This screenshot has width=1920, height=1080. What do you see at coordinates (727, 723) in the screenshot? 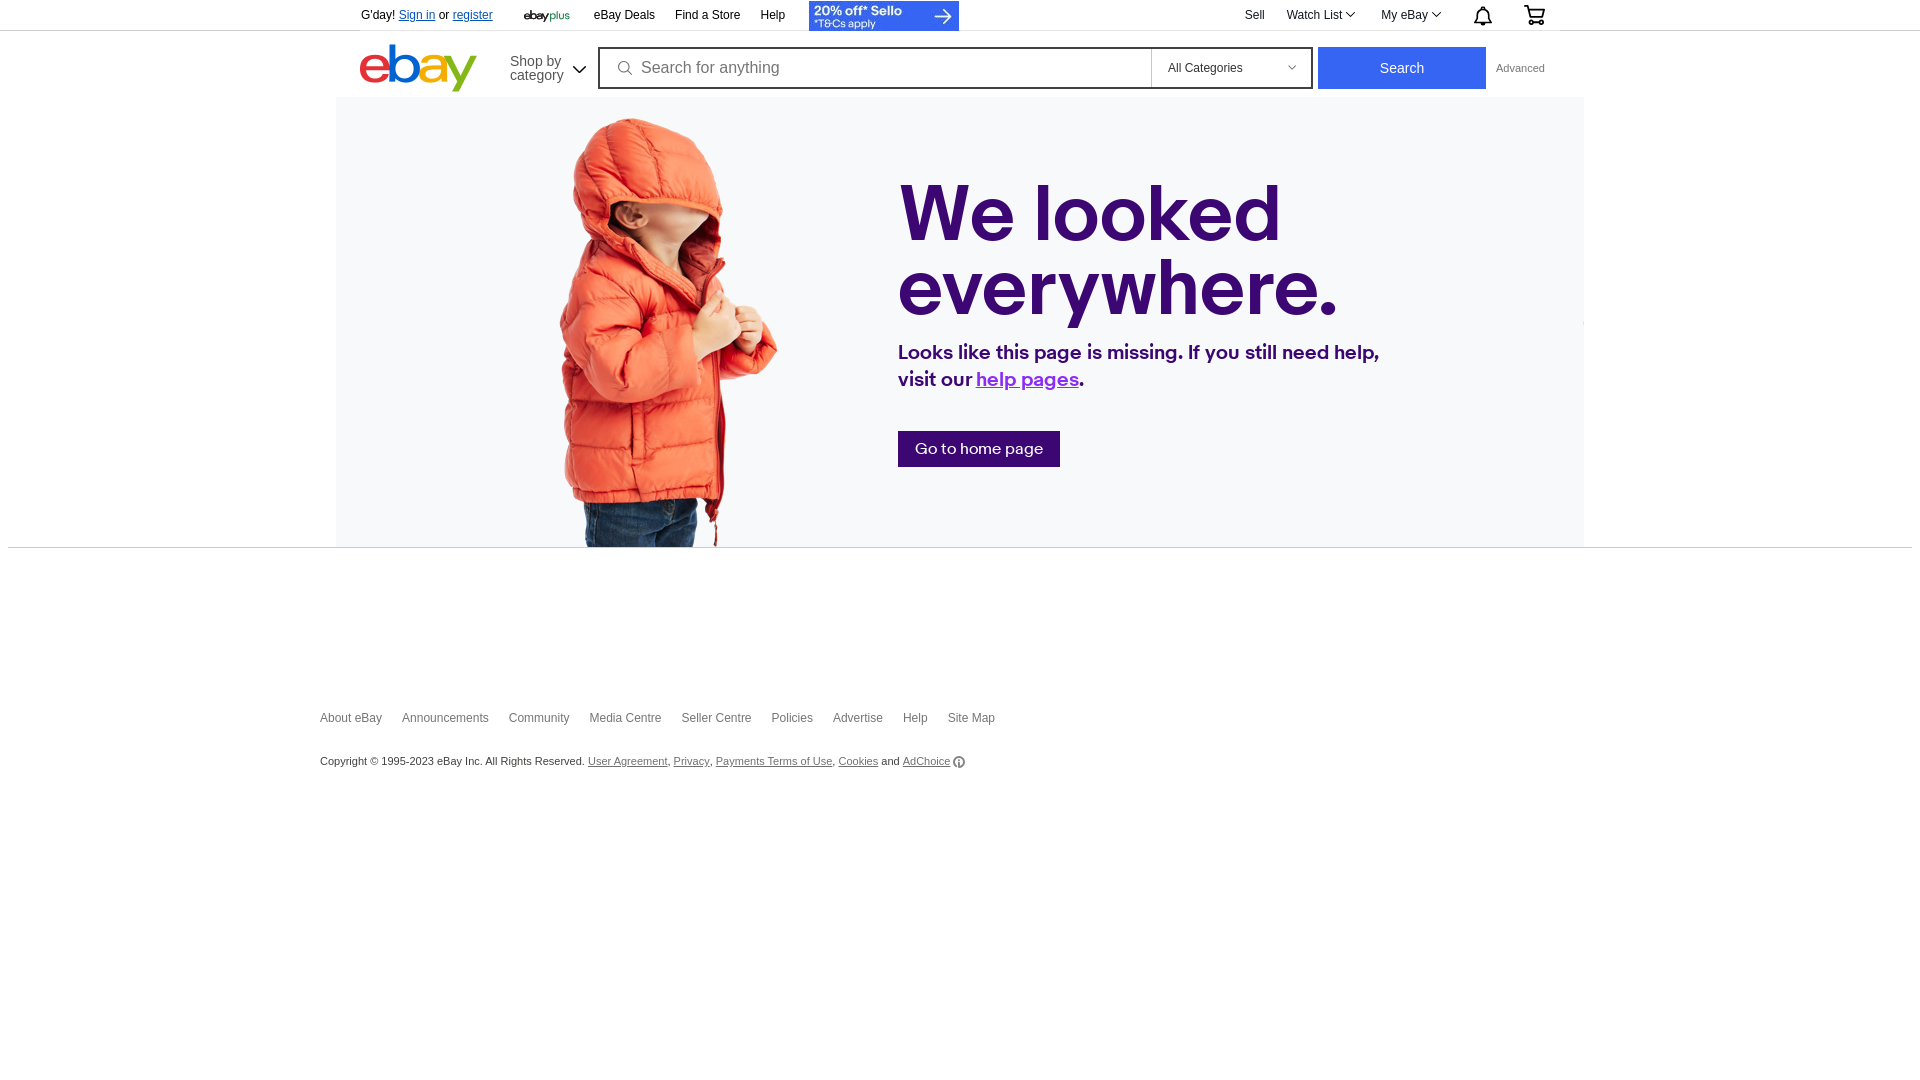
I see `Seller Centre` at bounding box center [727, 723].